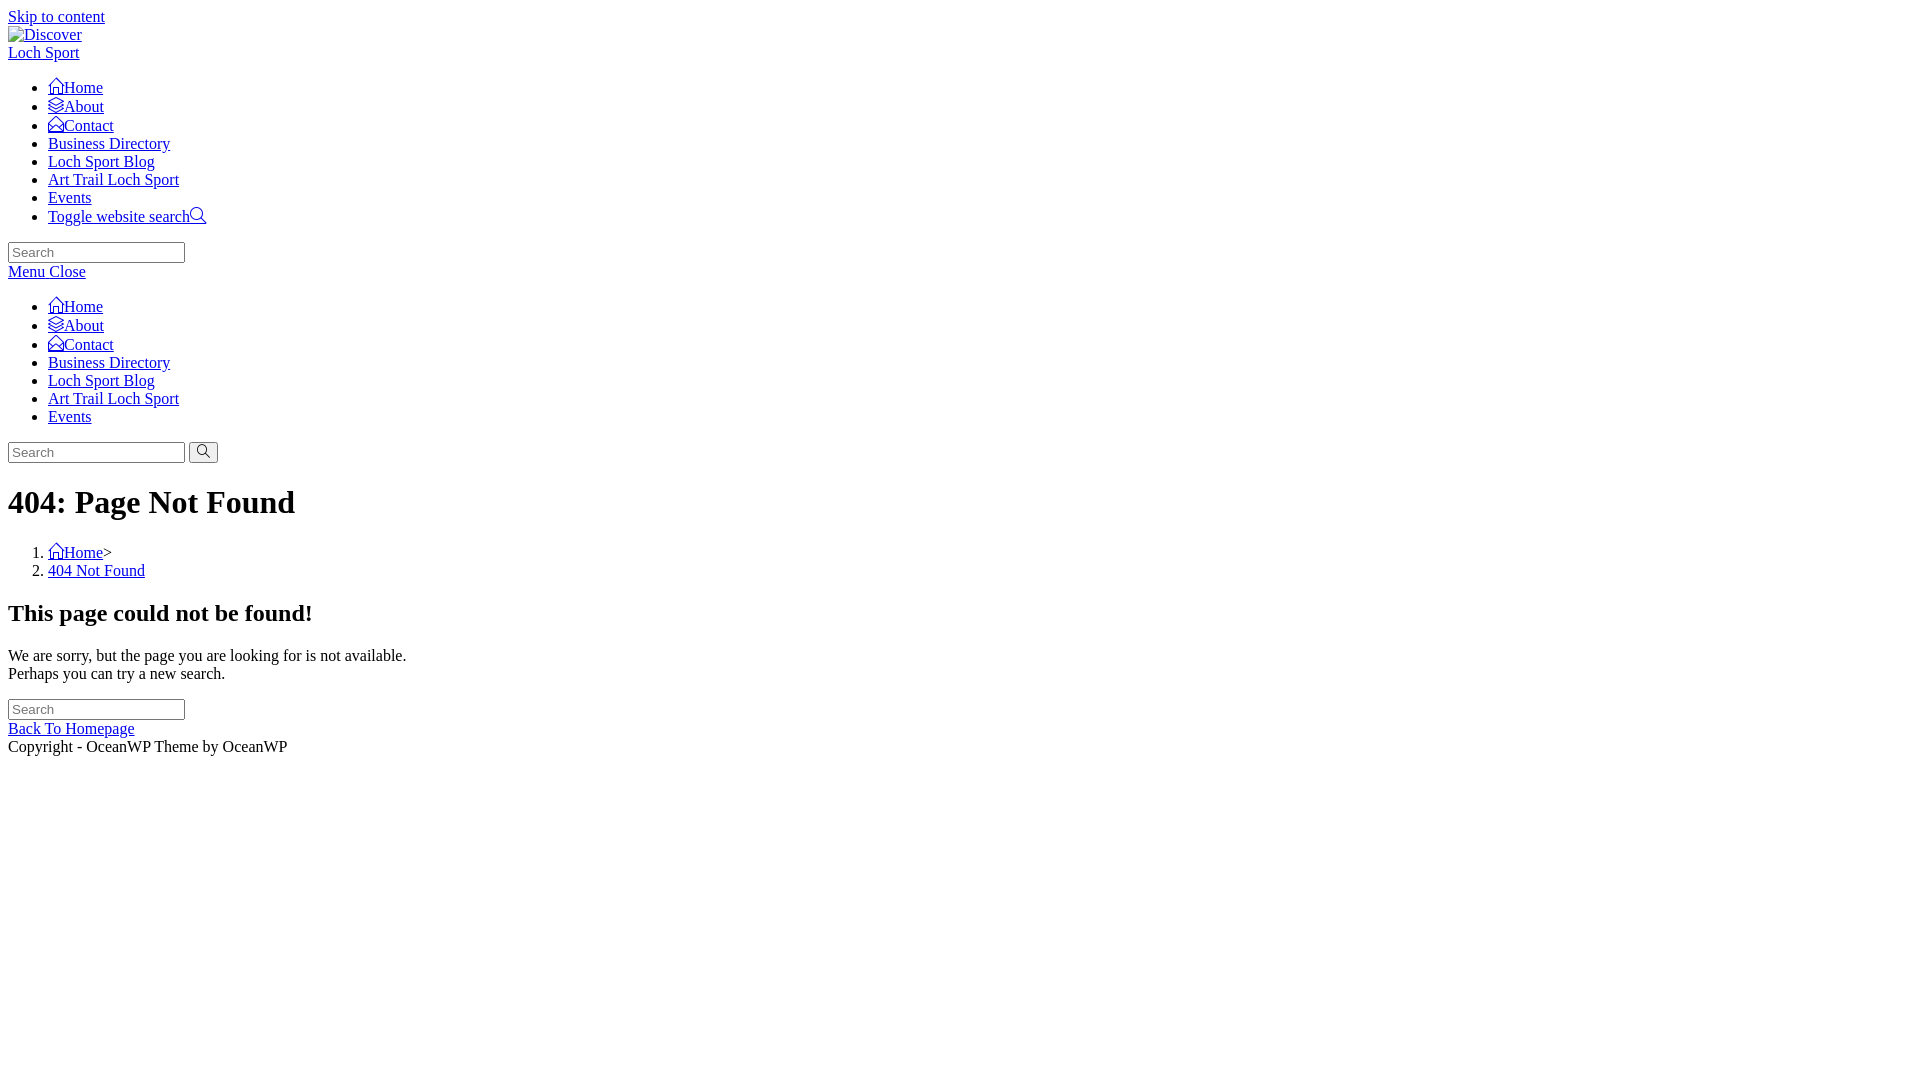 This screenshot has width=1920, height=1080. I want to click on Home, so click(76, 306).